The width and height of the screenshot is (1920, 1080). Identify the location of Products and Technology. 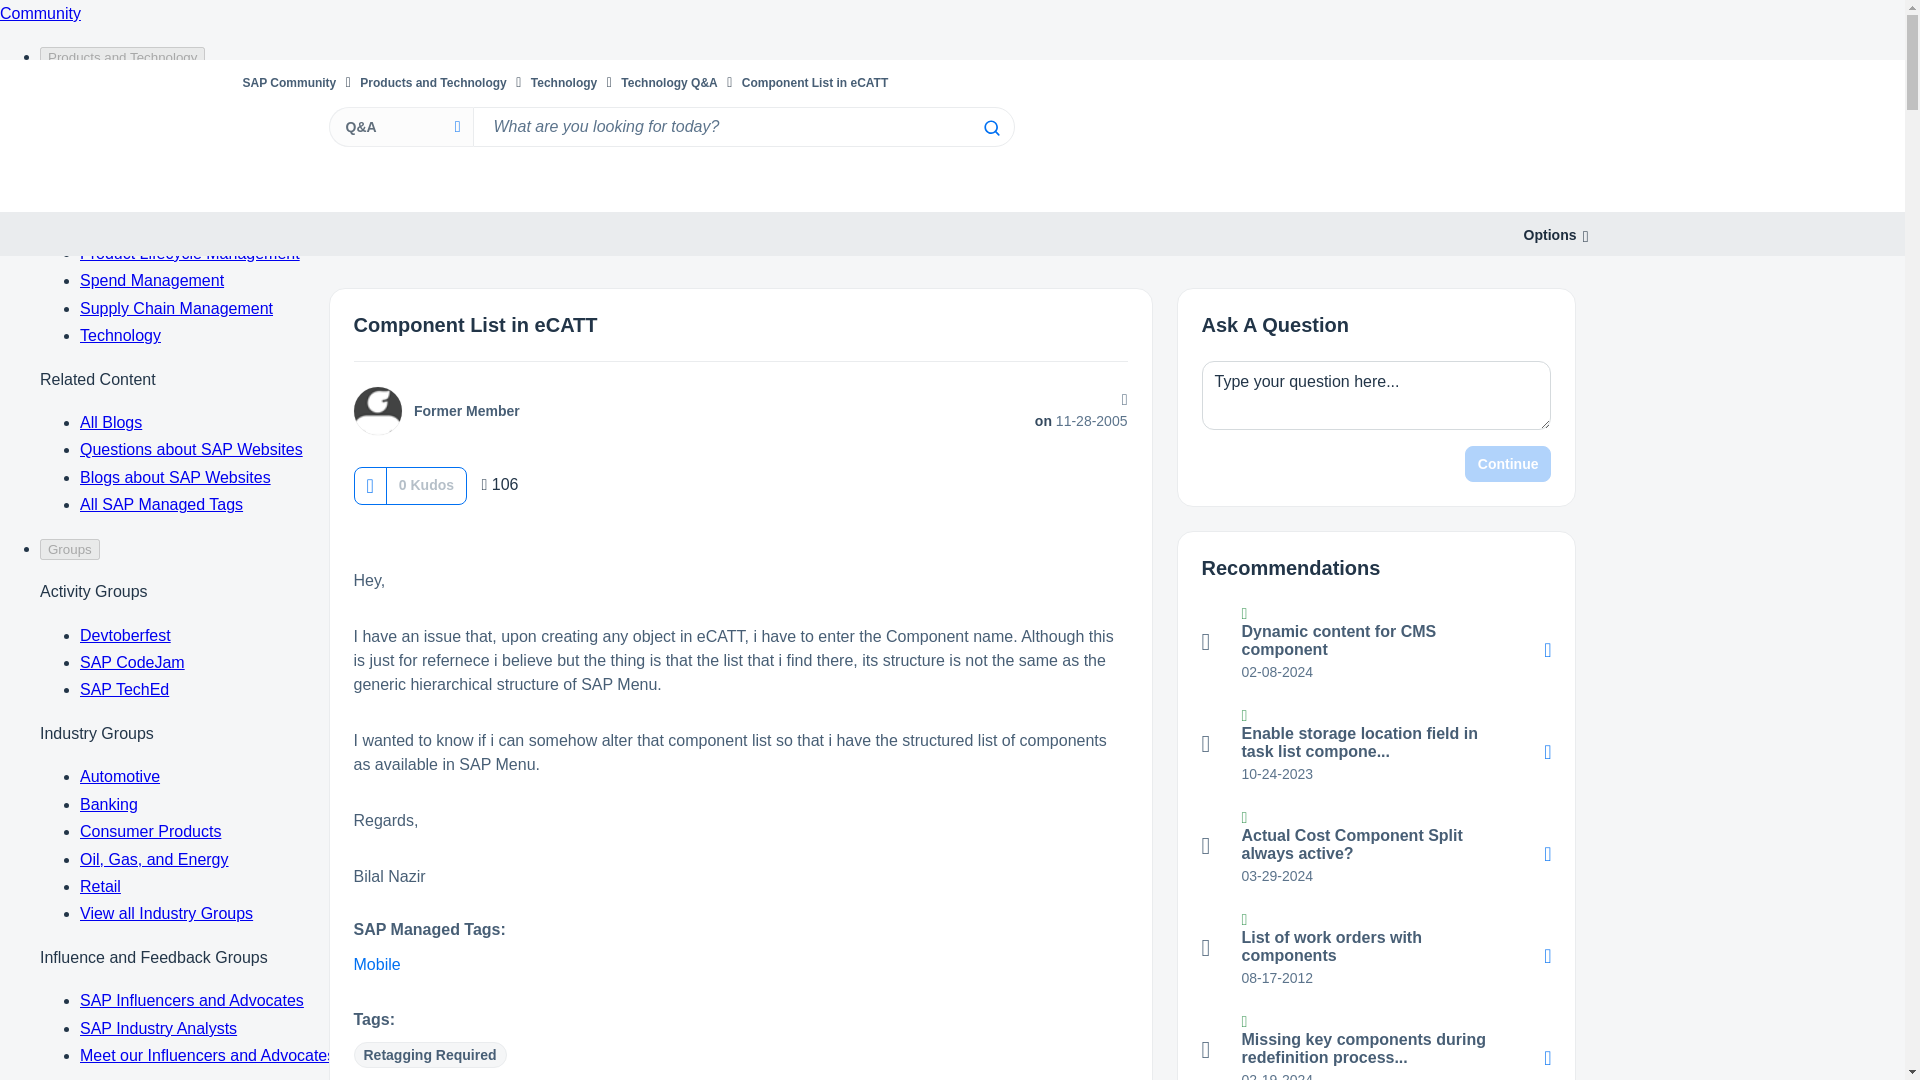
(433, 82).